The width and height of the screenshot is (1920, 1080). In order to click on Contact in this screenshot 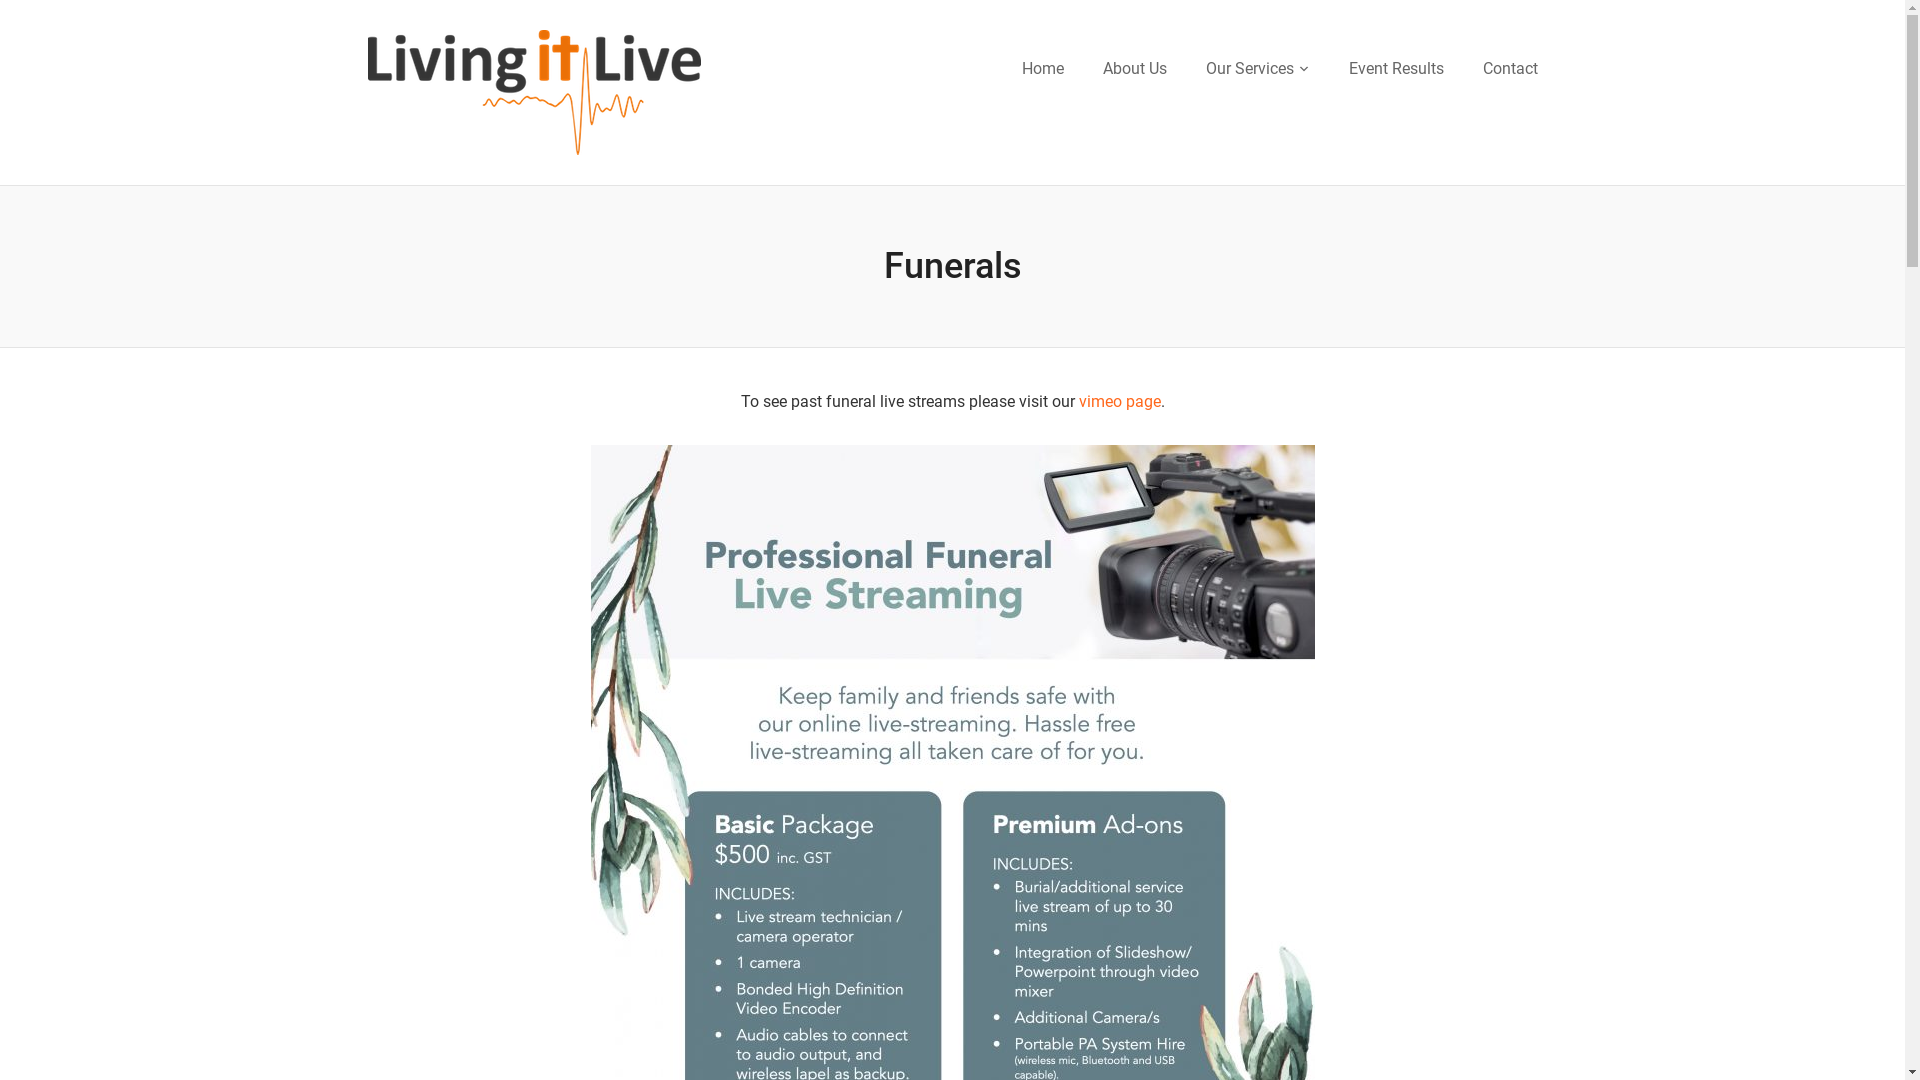, I will do `click(1510, 70)`.